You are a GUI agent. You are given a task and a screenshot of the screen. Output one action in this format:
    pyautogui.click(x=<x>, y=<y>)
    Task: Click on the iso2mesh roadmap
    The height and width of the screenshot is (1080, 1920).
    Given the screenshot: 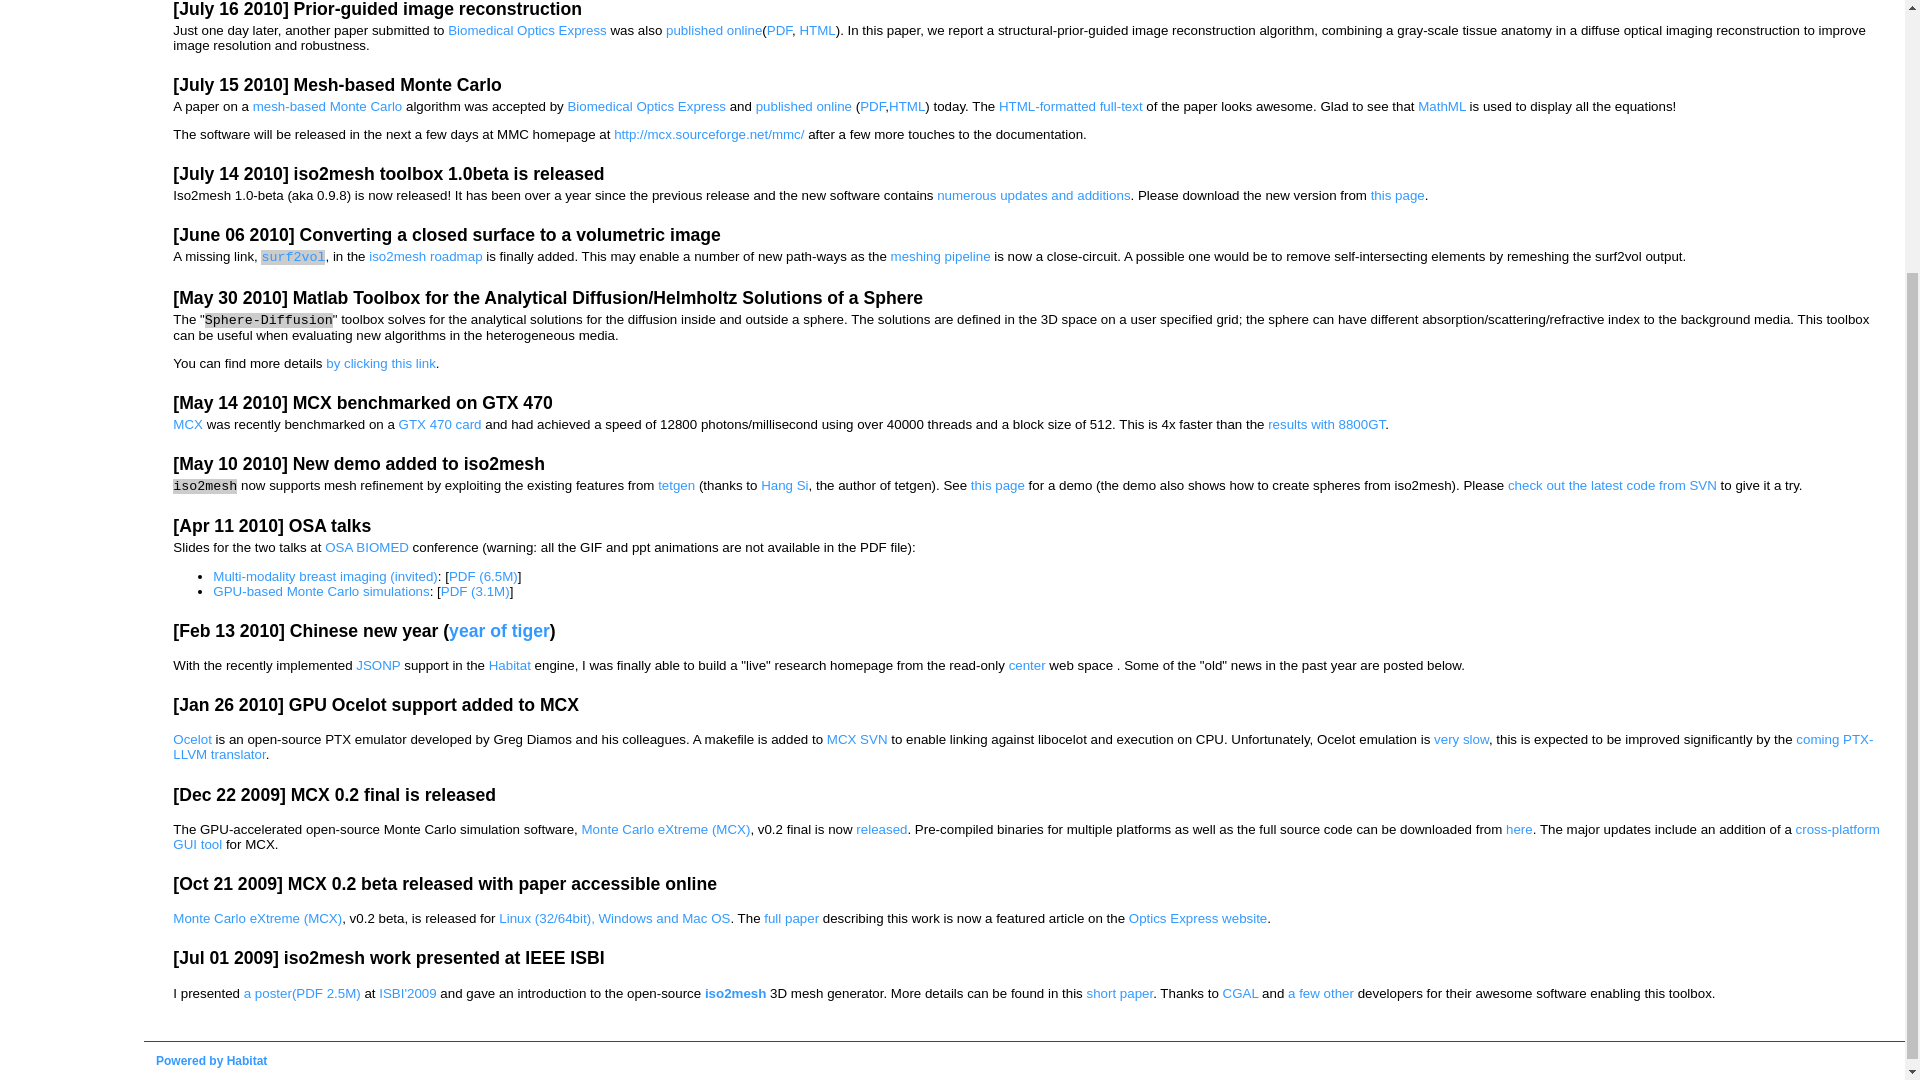 What is the action you would take?
    pyautogui.click(x=424, y=256)
    